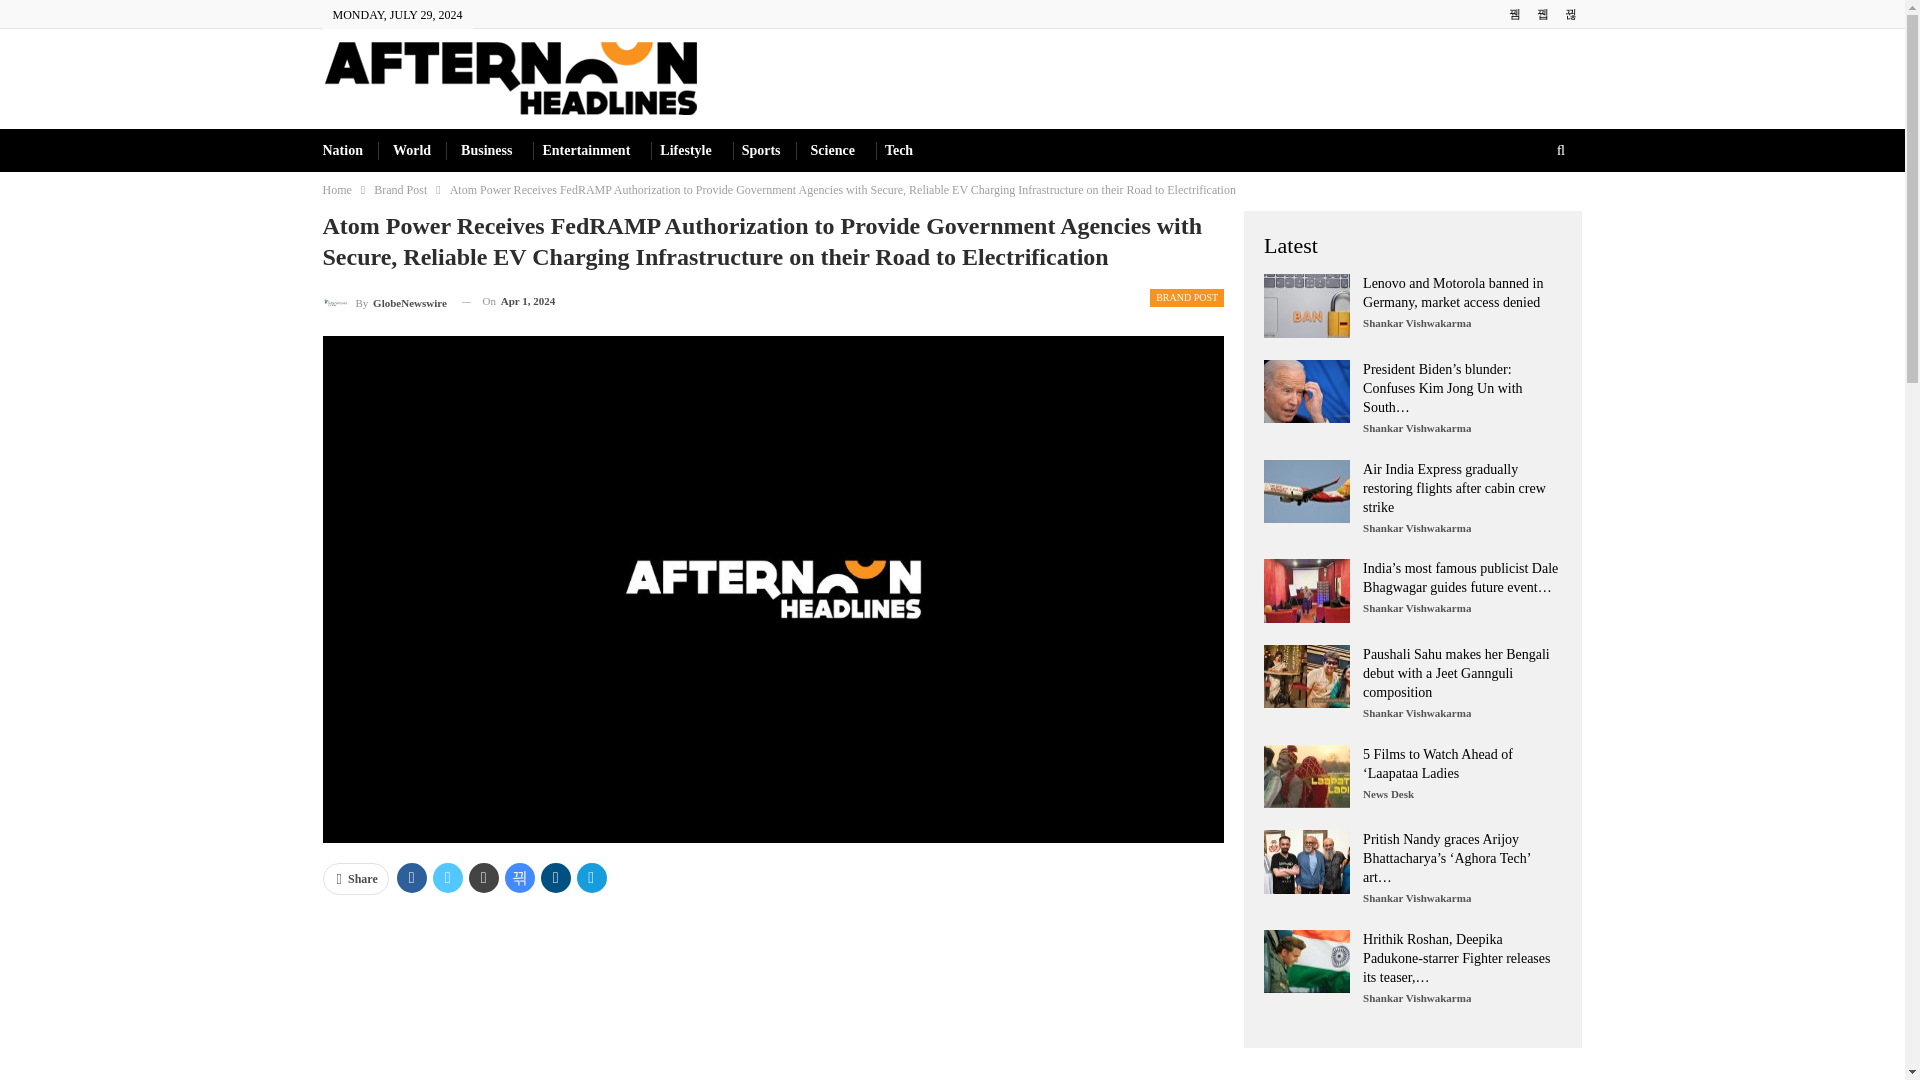  I want to click on Entertainment, so click(585, 150).